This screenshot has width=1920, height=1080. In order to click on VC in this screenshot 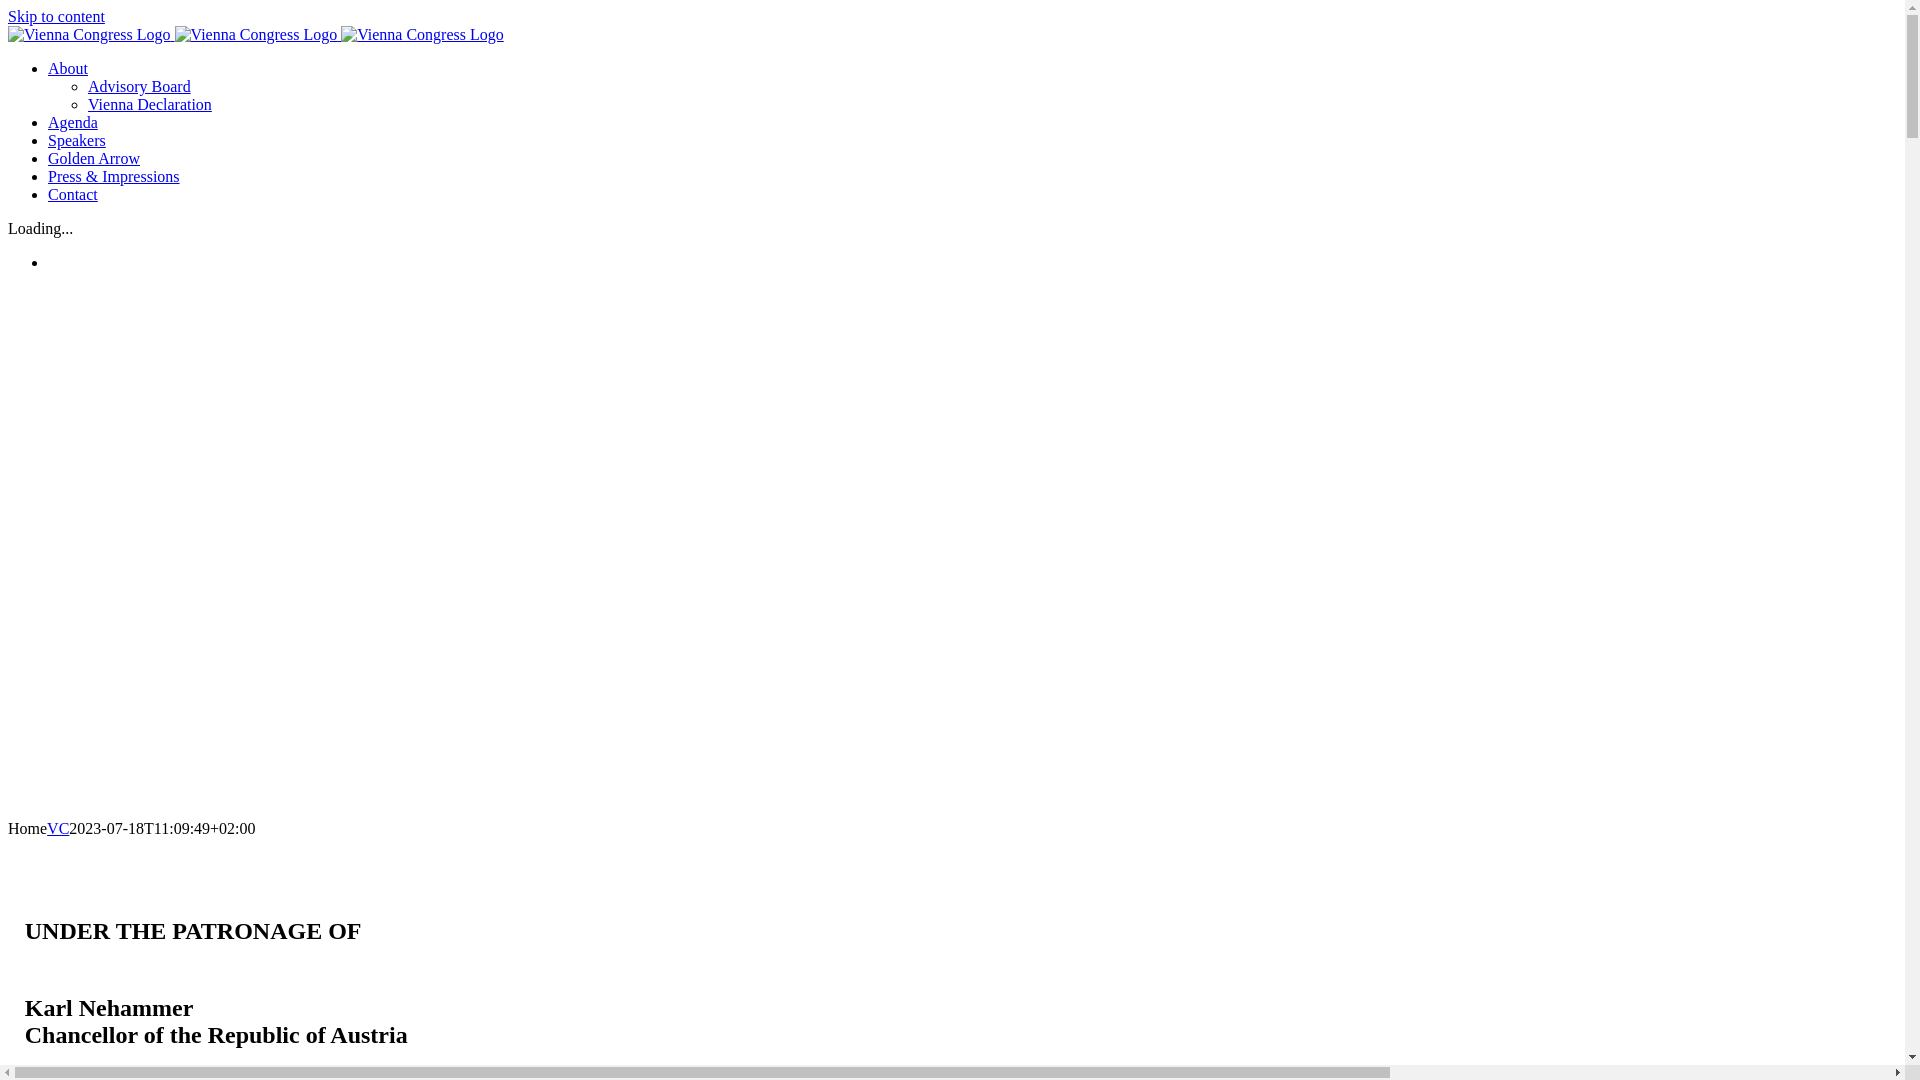, I will do `click(58, 828)`.